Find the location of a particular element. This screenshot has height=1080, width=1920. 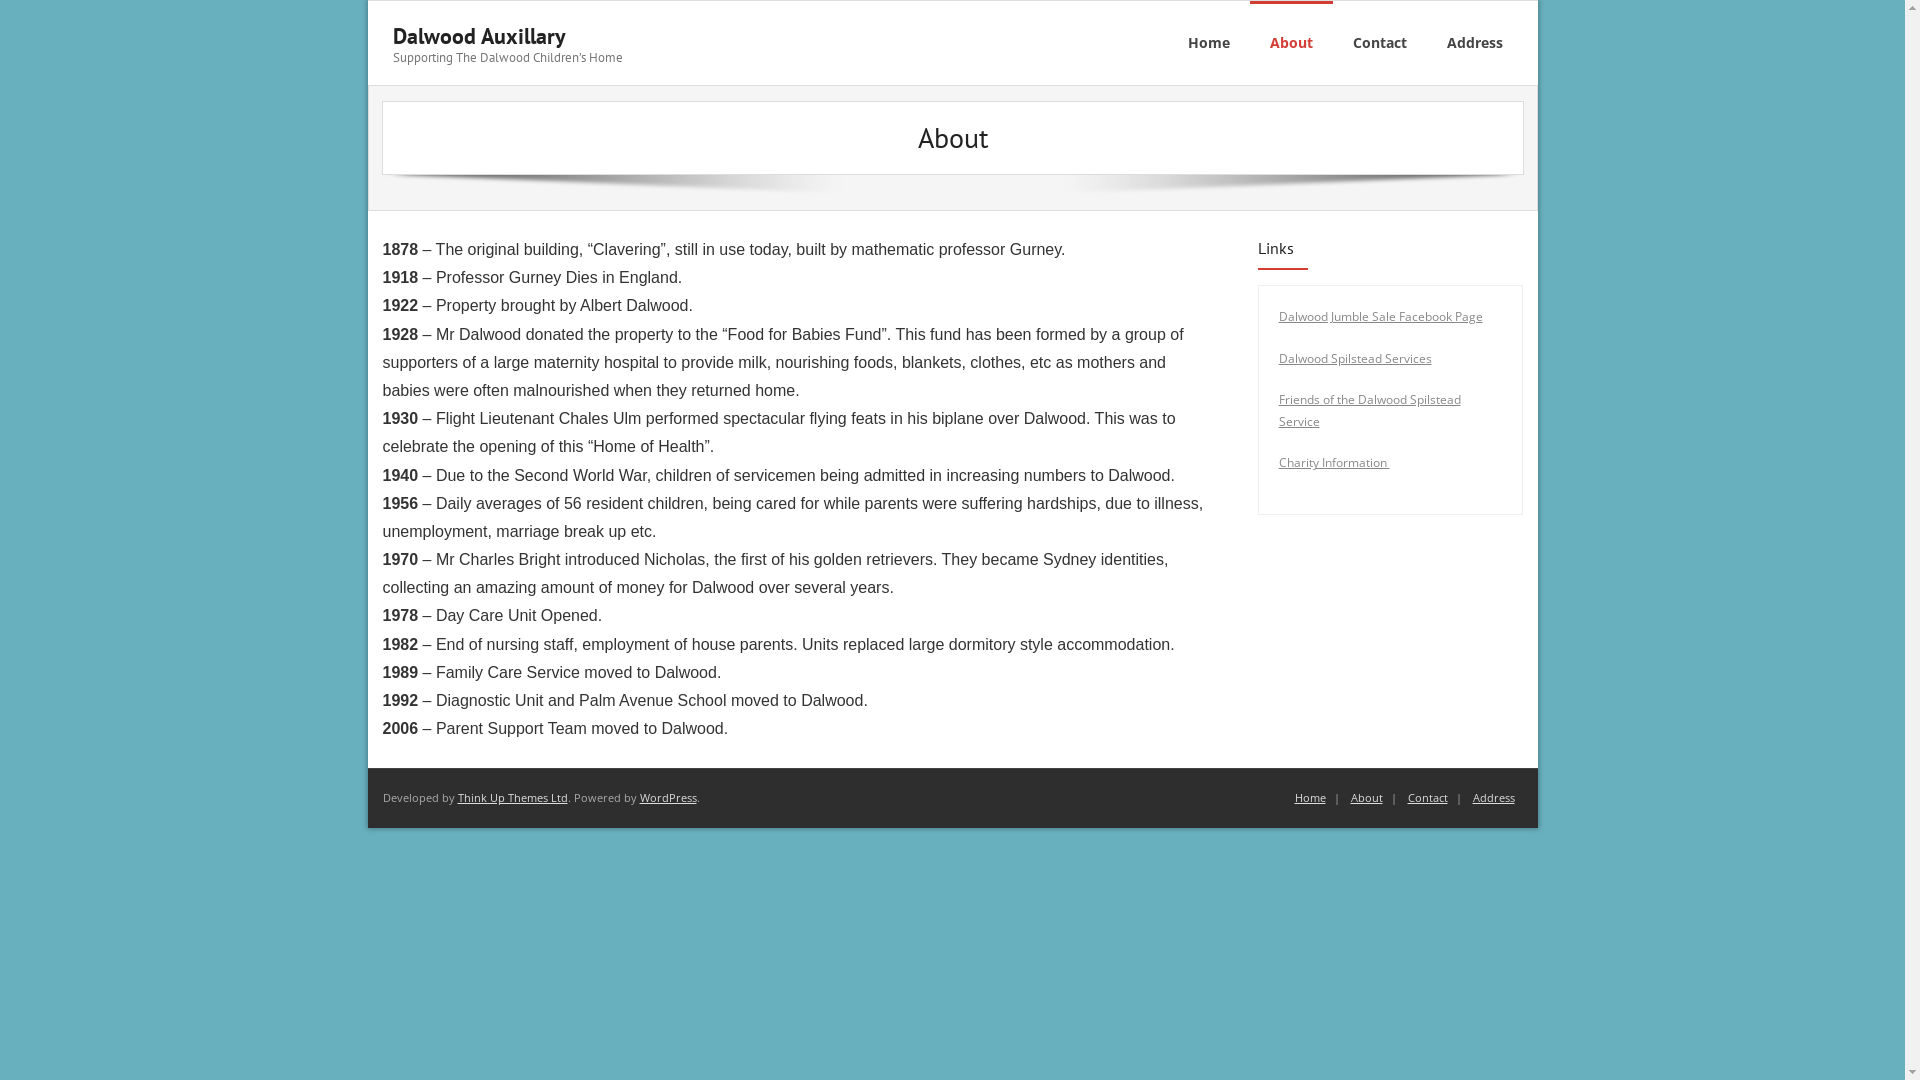

Dalwood Spilstead Services is located at coordinates (1354, 358).